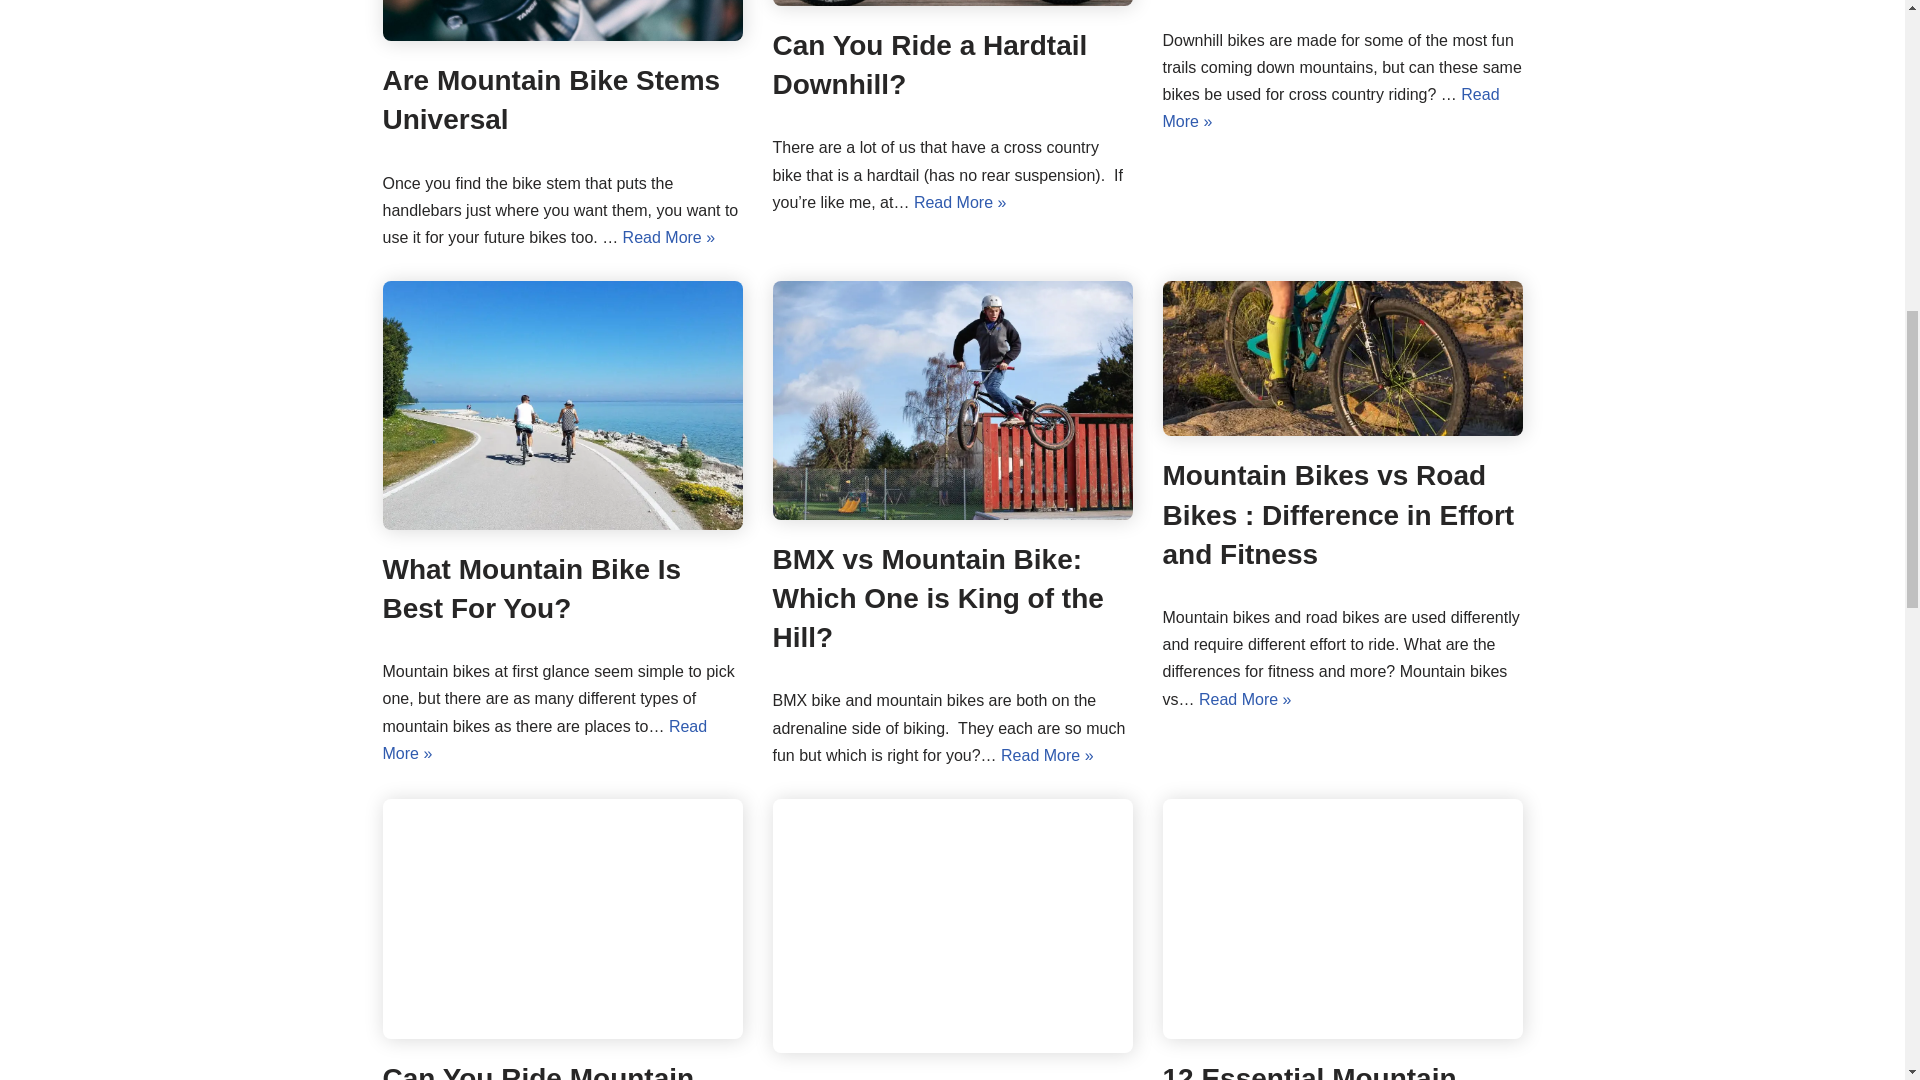 The height and width of the screenshot is (1080, 1920). Describe the element at coordinates (952, 926) in the screenshot. I see `What Are Mountain Biking Shoes and Which Ones Do You Need?` at that location.